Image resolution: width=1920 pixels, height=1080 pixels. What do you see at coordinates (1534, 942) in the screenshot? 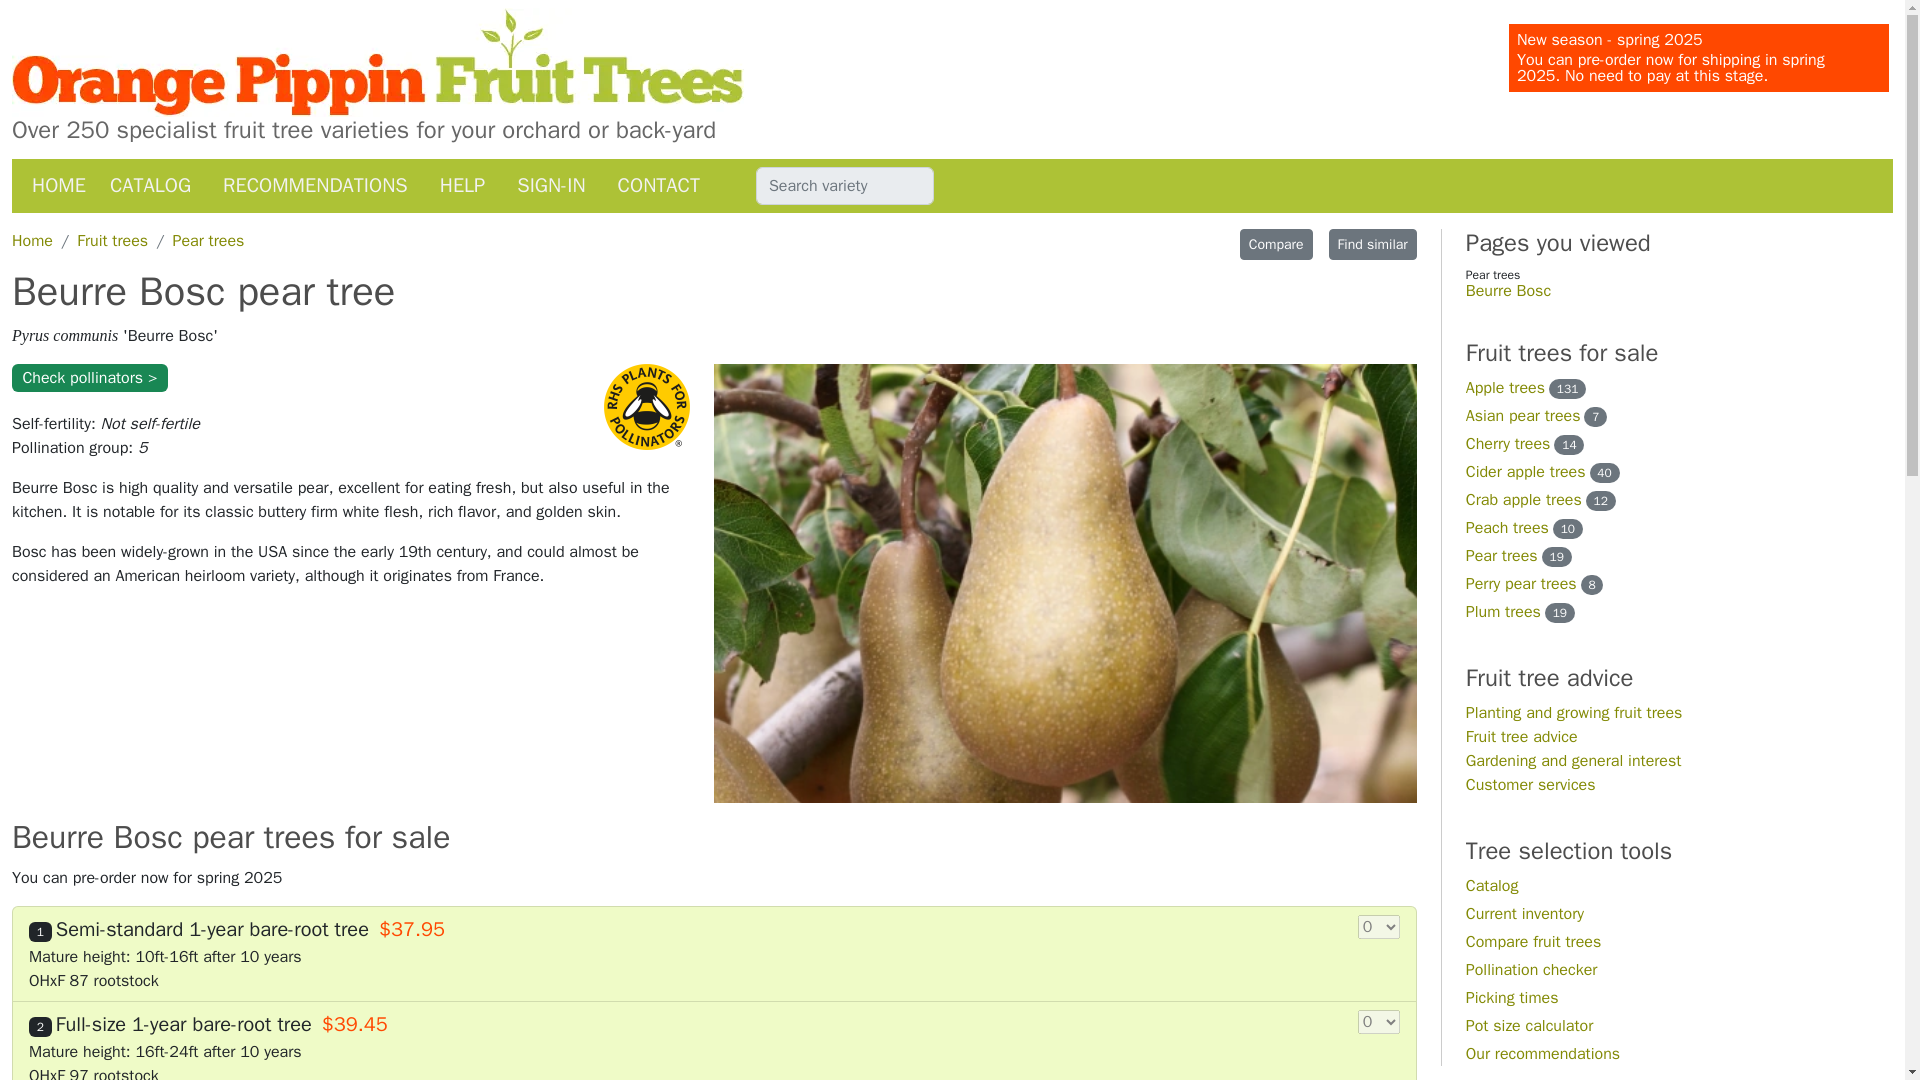
I see `Compare the attributes of different fruit tree varieties.` at bounding box center [1534, 942].